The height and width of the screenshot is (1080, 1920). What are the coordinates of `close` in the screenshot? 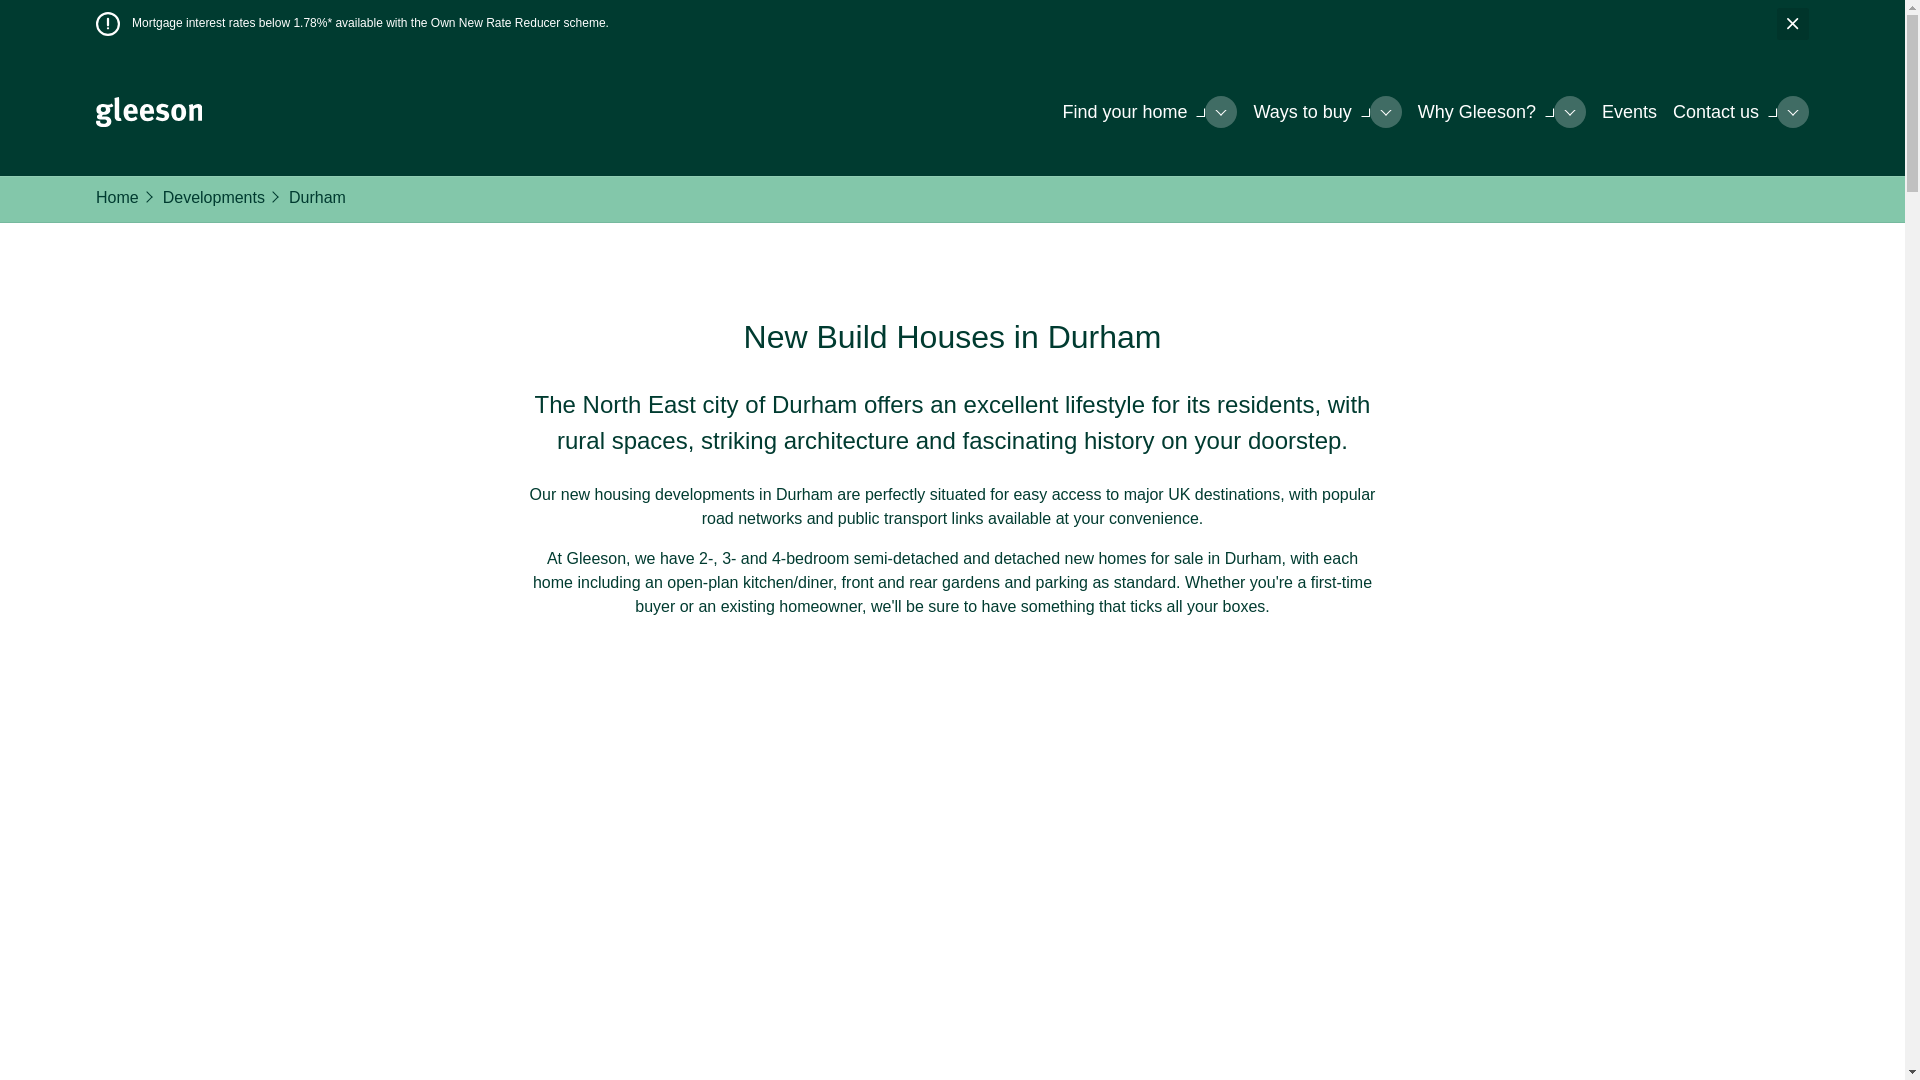 It's located at (1792, 23).